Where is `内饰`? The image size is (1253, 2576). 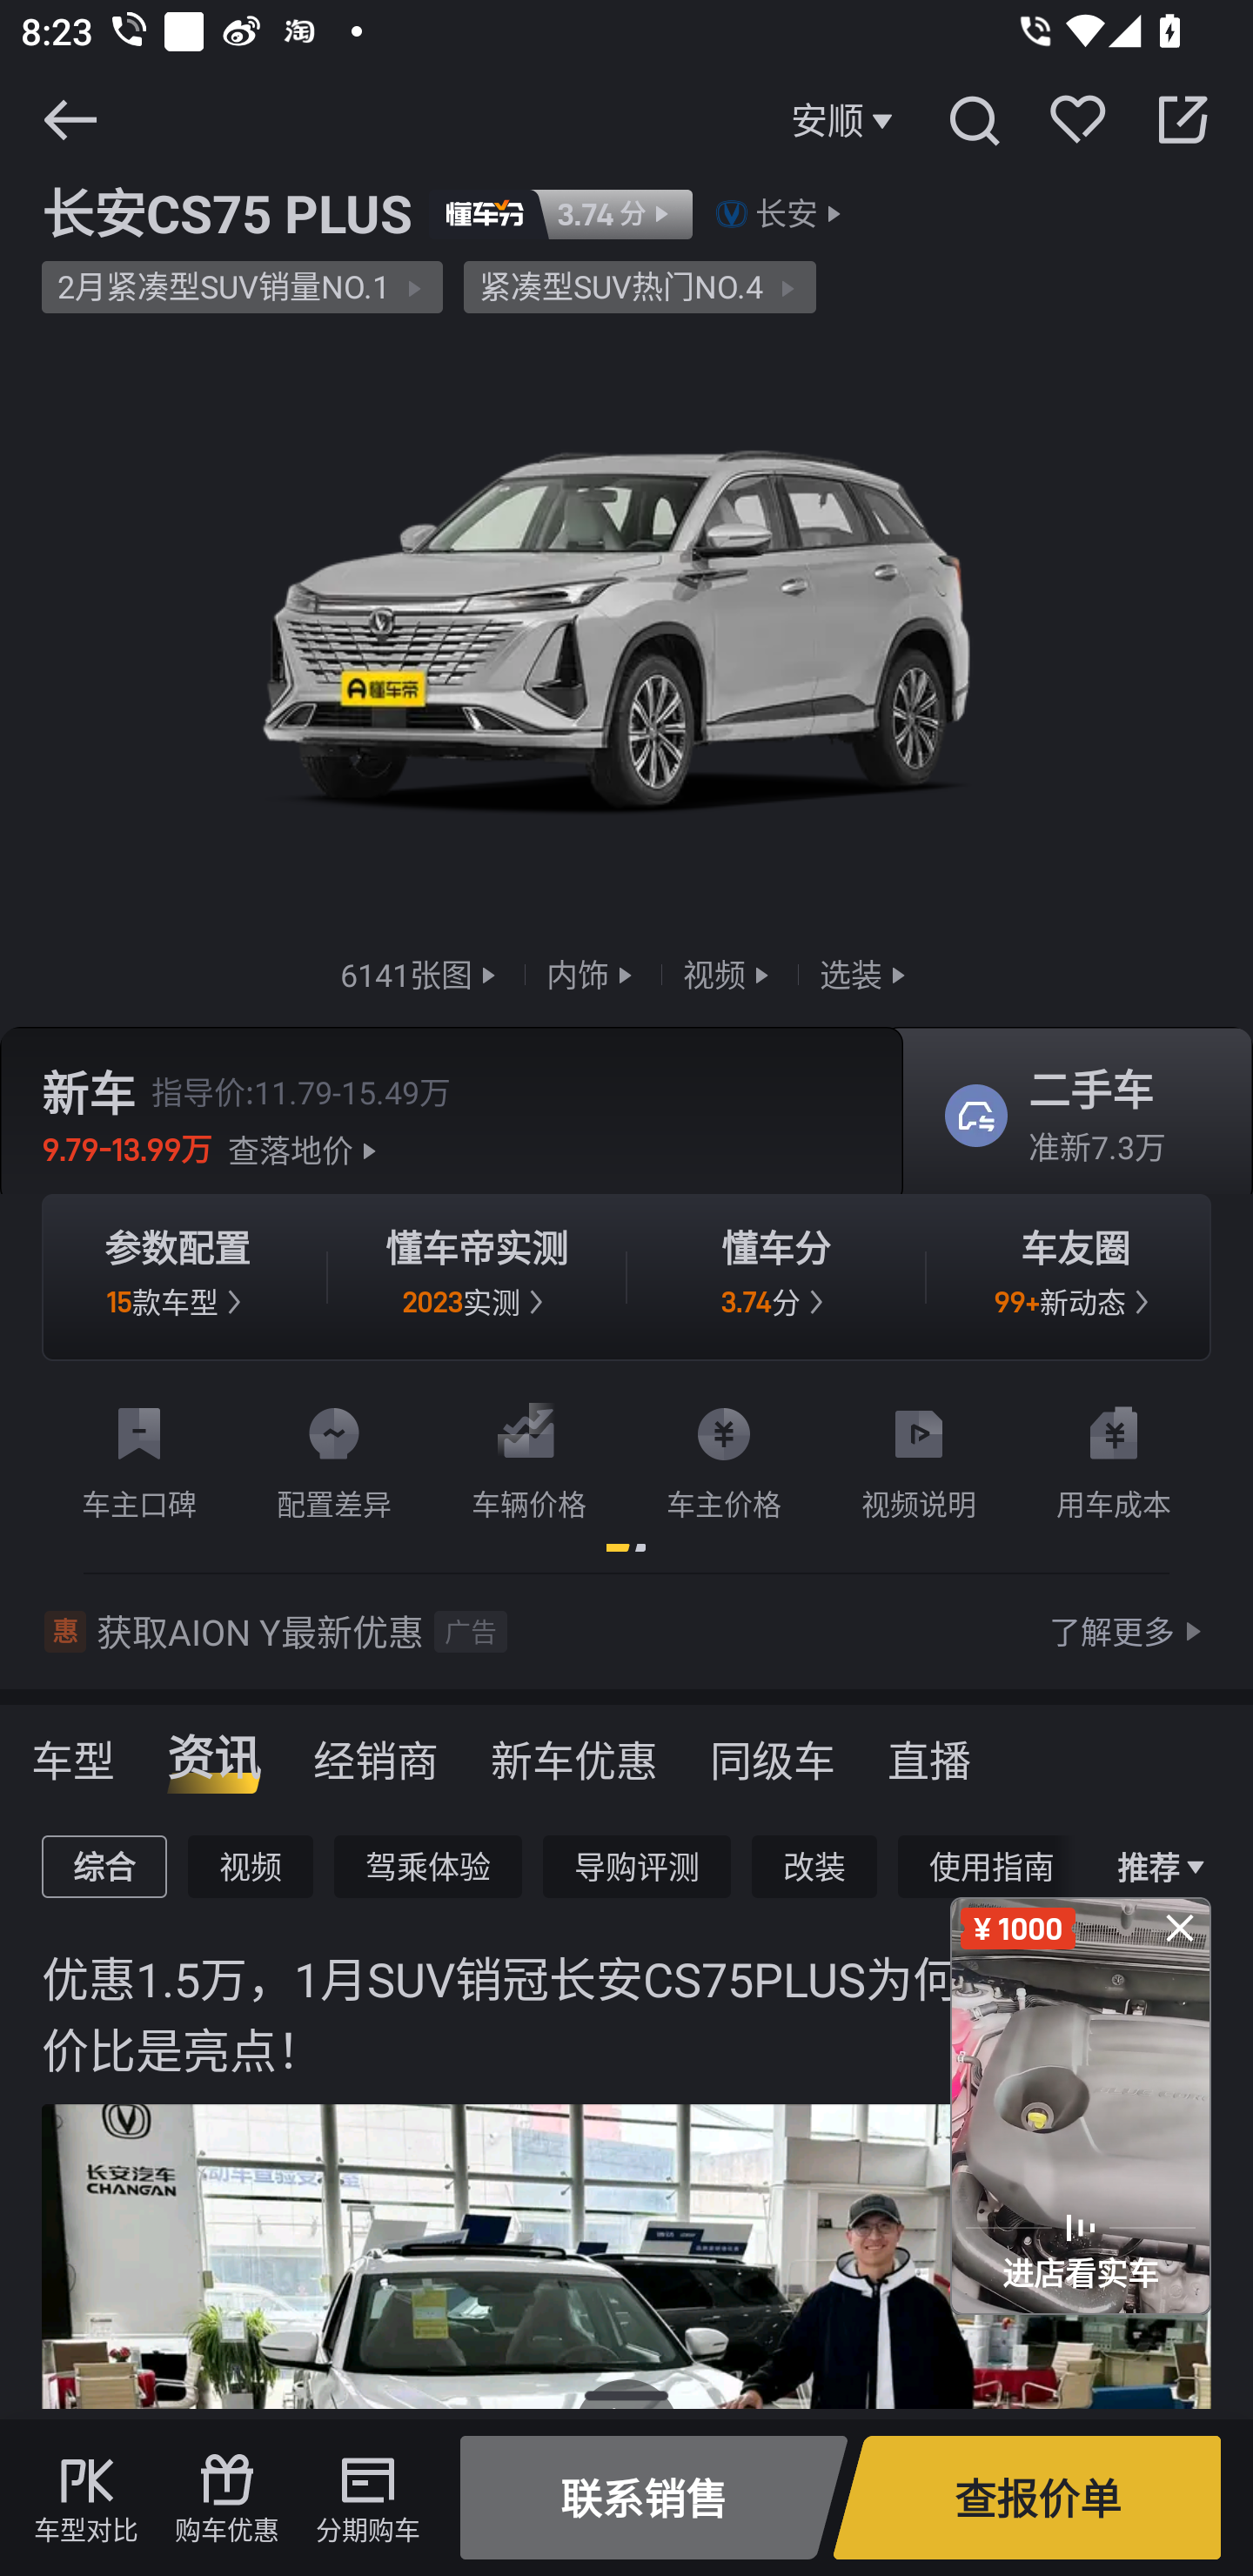 内饰 is located at coordinates (593, 973).